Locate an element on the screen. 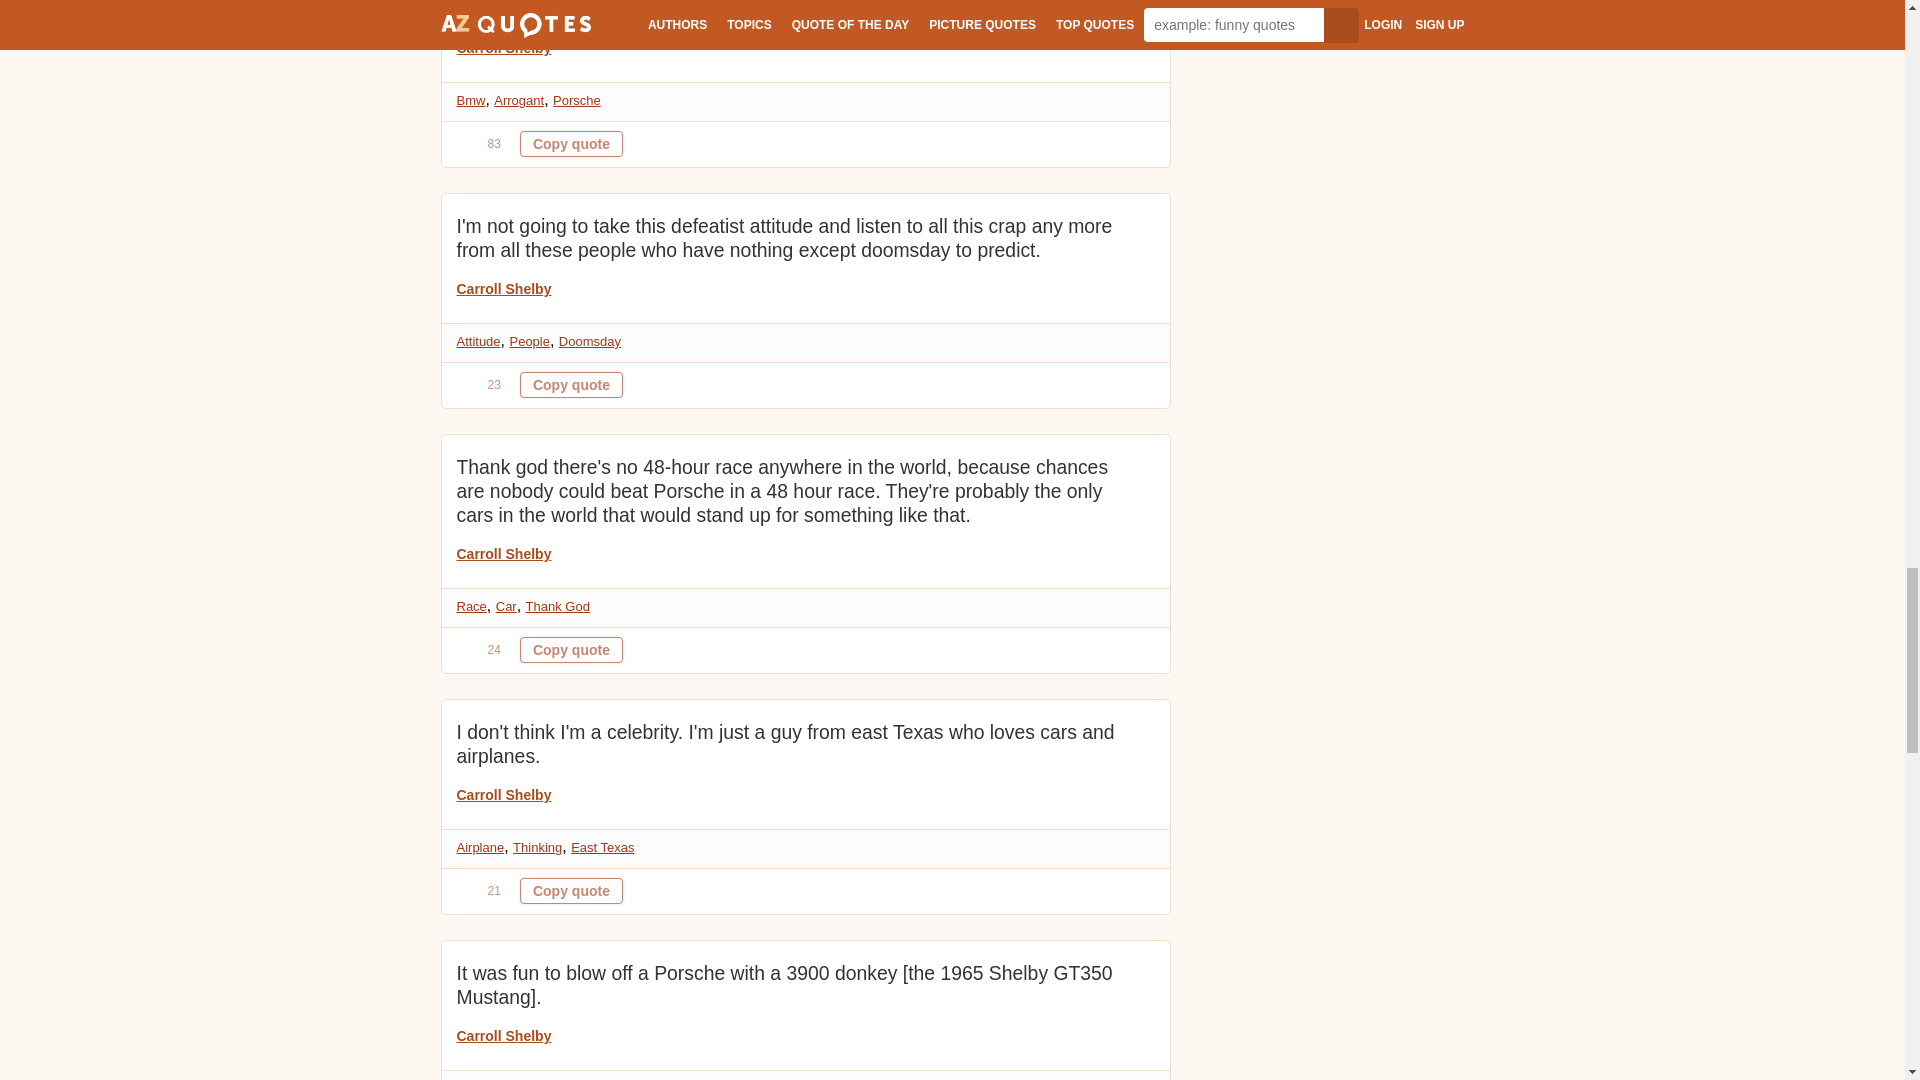  Quote is copied is located at coordinates (571, 384).